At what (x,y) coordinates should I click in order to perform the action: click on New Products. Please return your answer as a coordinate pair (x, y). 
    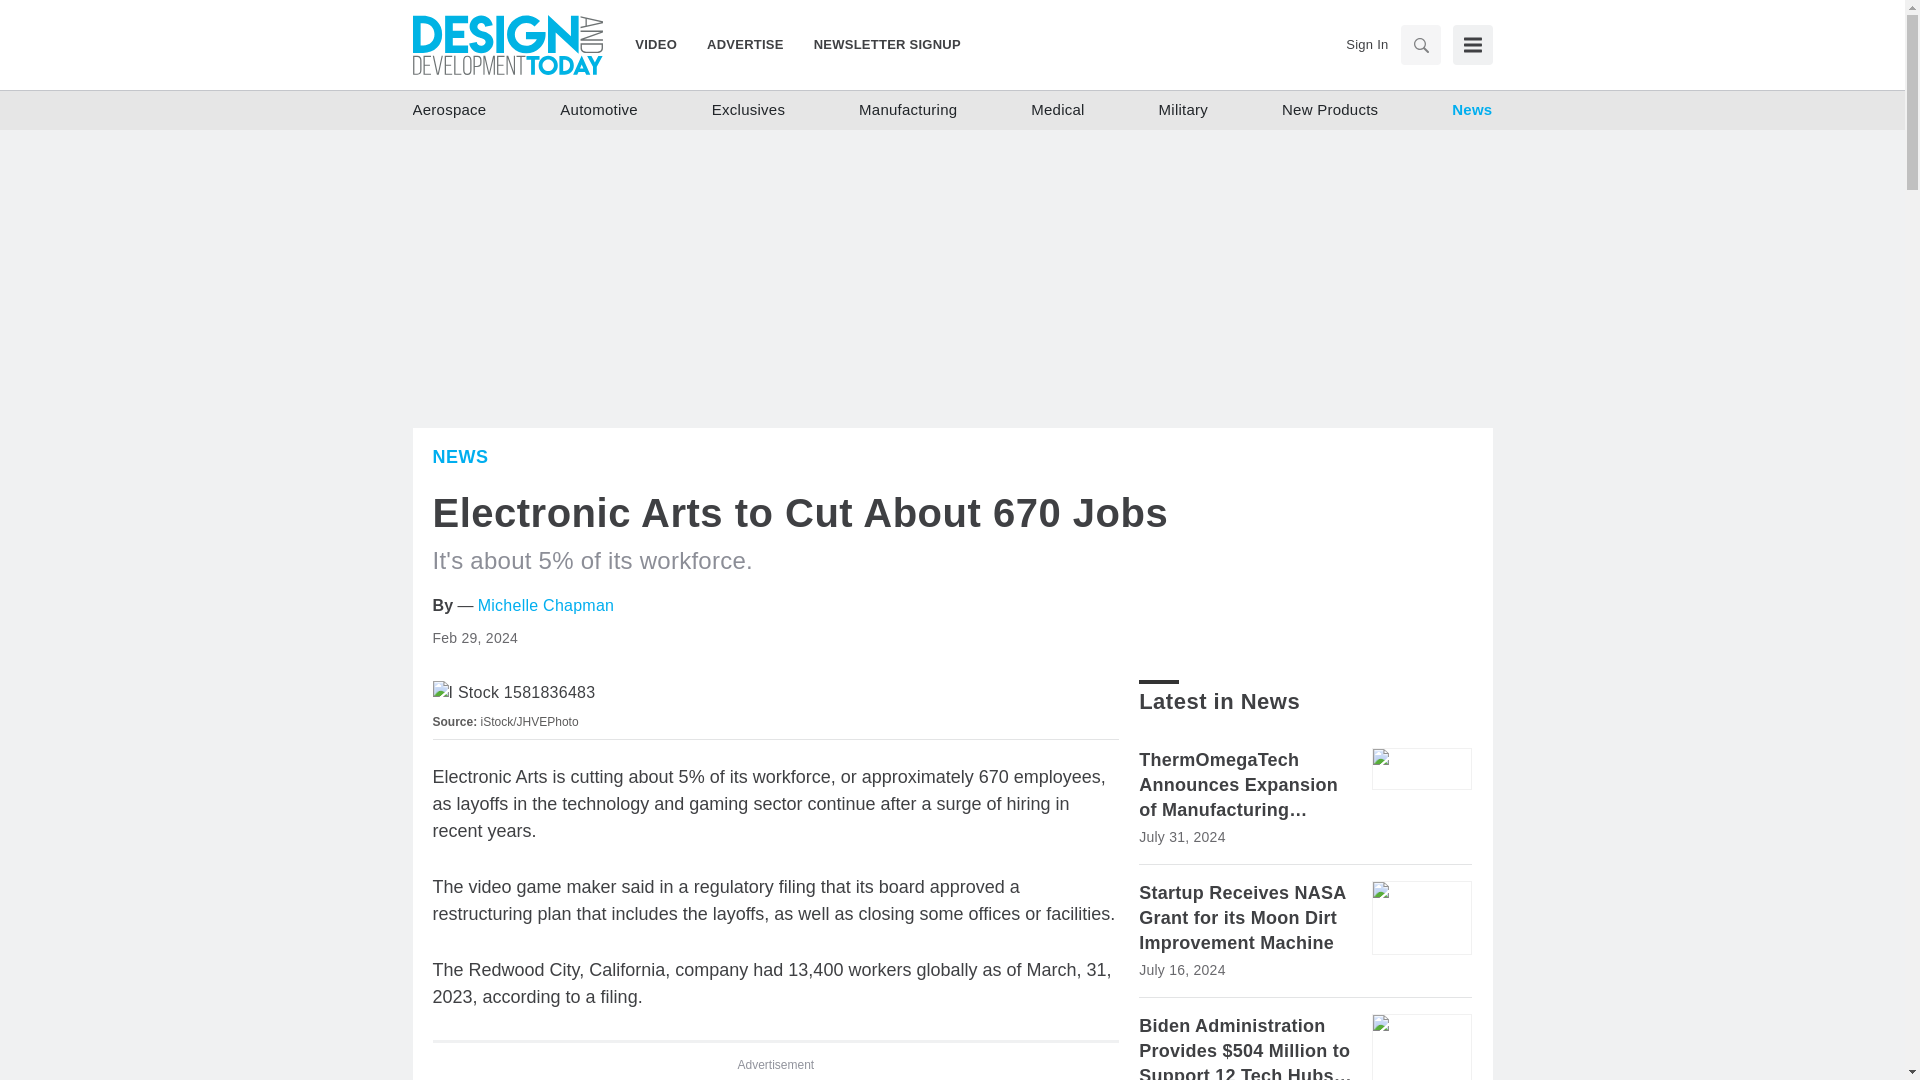
    Looking at the image, I should click on (1330, 110).